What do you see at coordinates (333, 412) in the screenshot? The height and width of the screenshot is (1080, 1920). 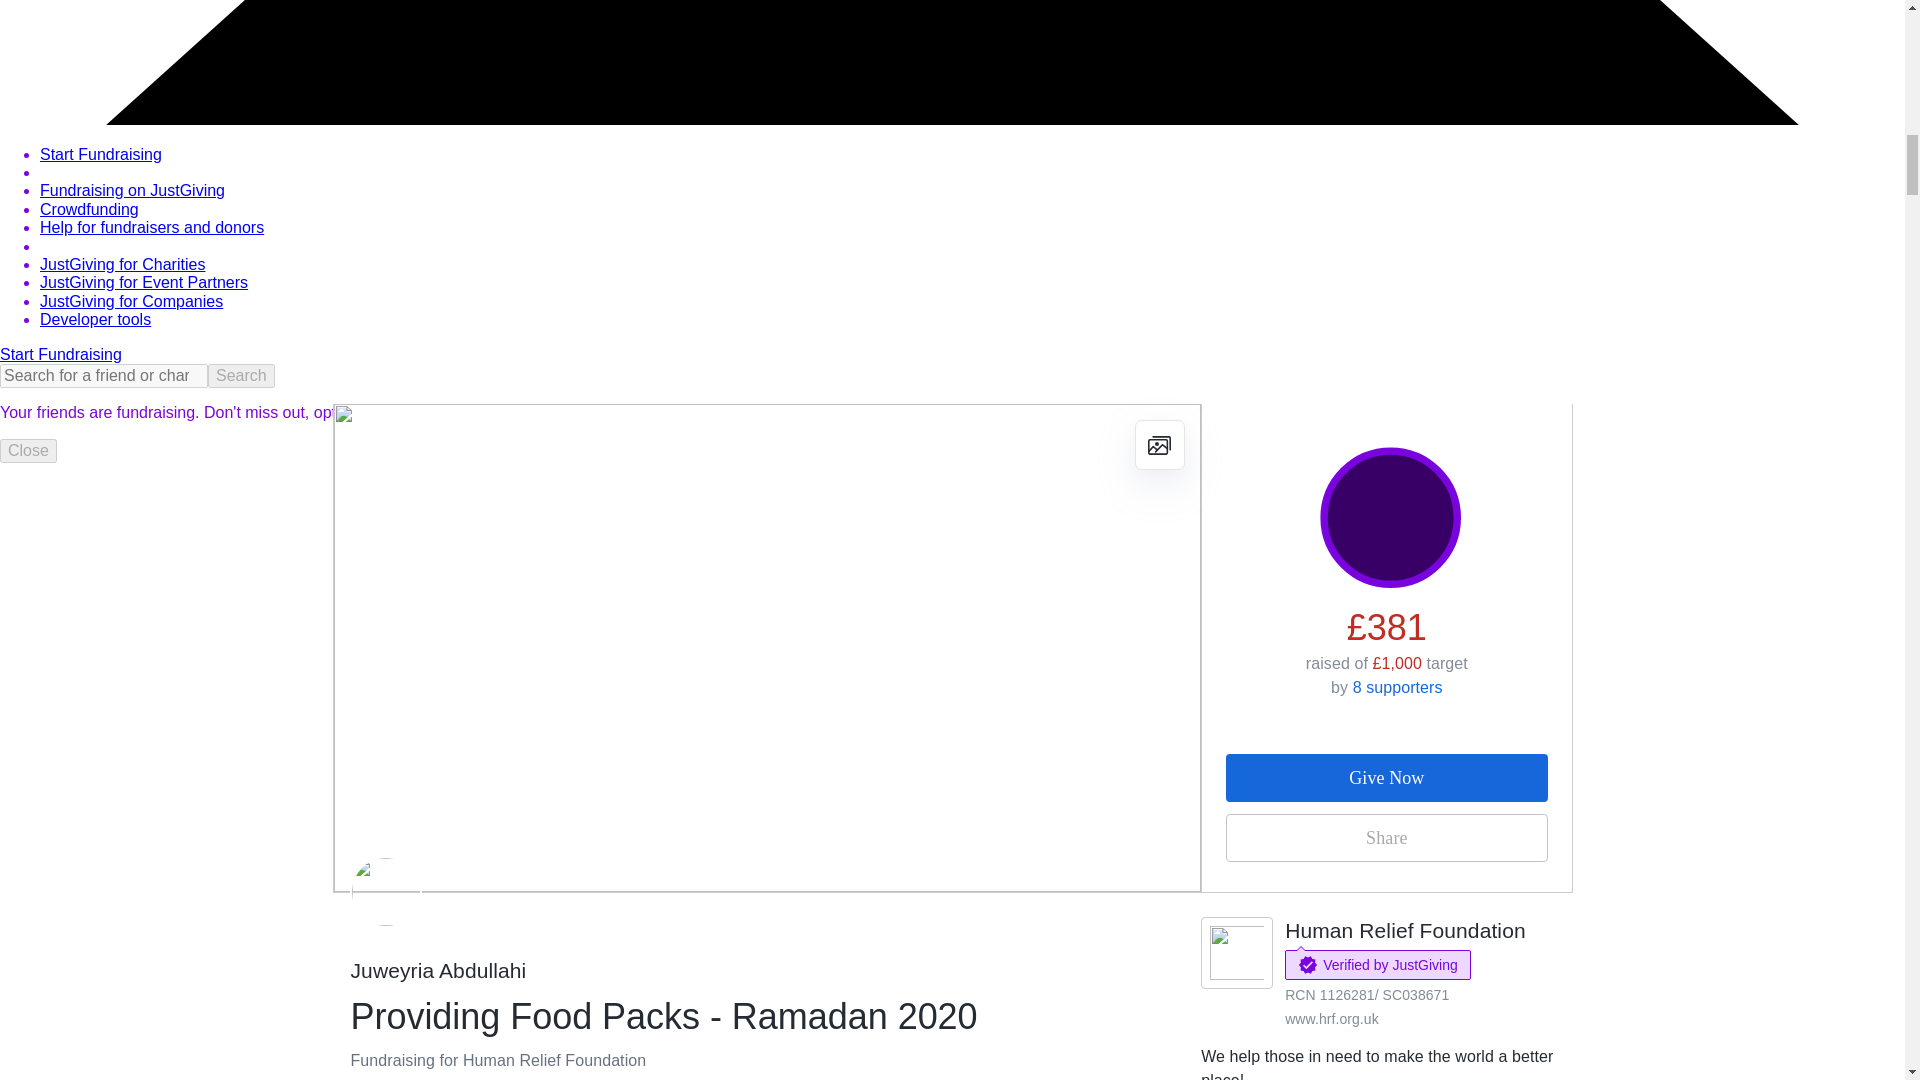 I see `opt in.` at bounding box center [333, 412].